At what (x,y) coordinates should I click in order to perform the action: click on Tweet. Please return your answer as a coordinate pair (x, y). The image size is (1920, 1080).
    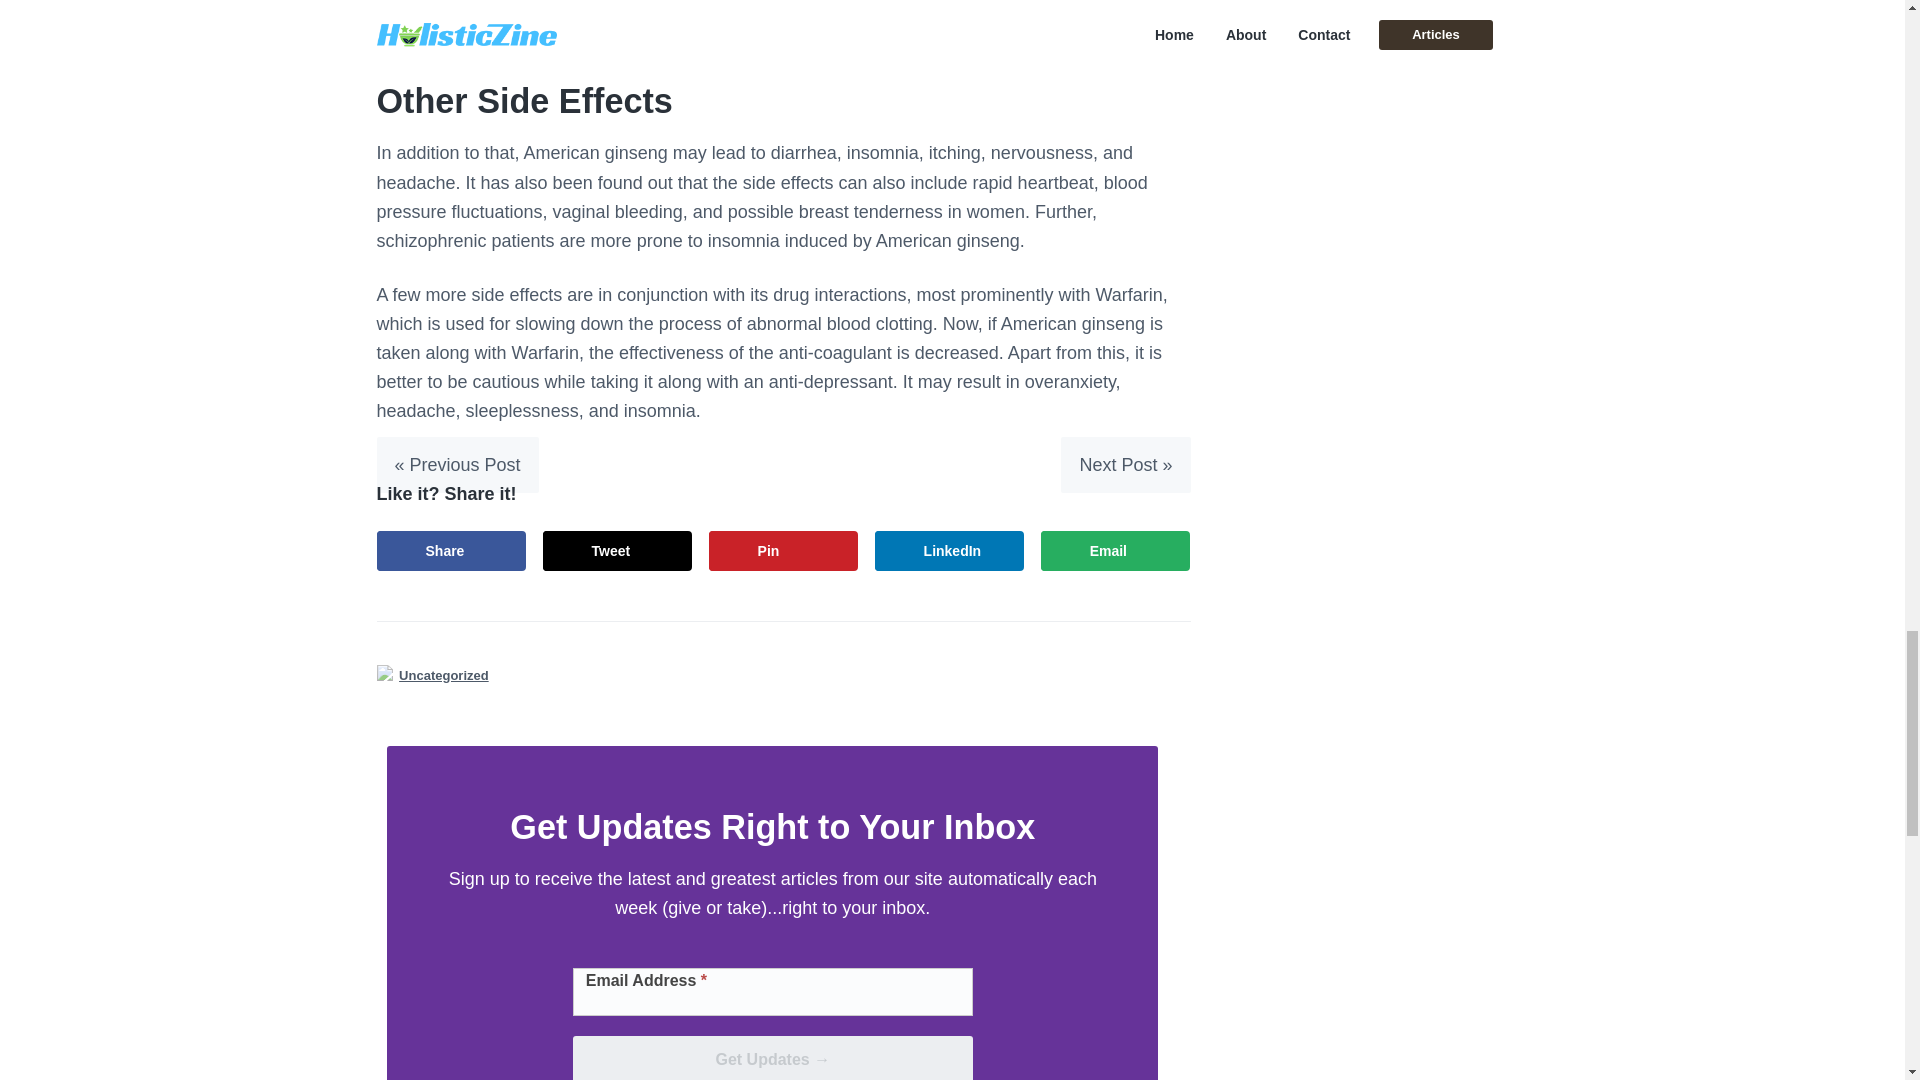
    Looking at the image, I should click on (618, 551).